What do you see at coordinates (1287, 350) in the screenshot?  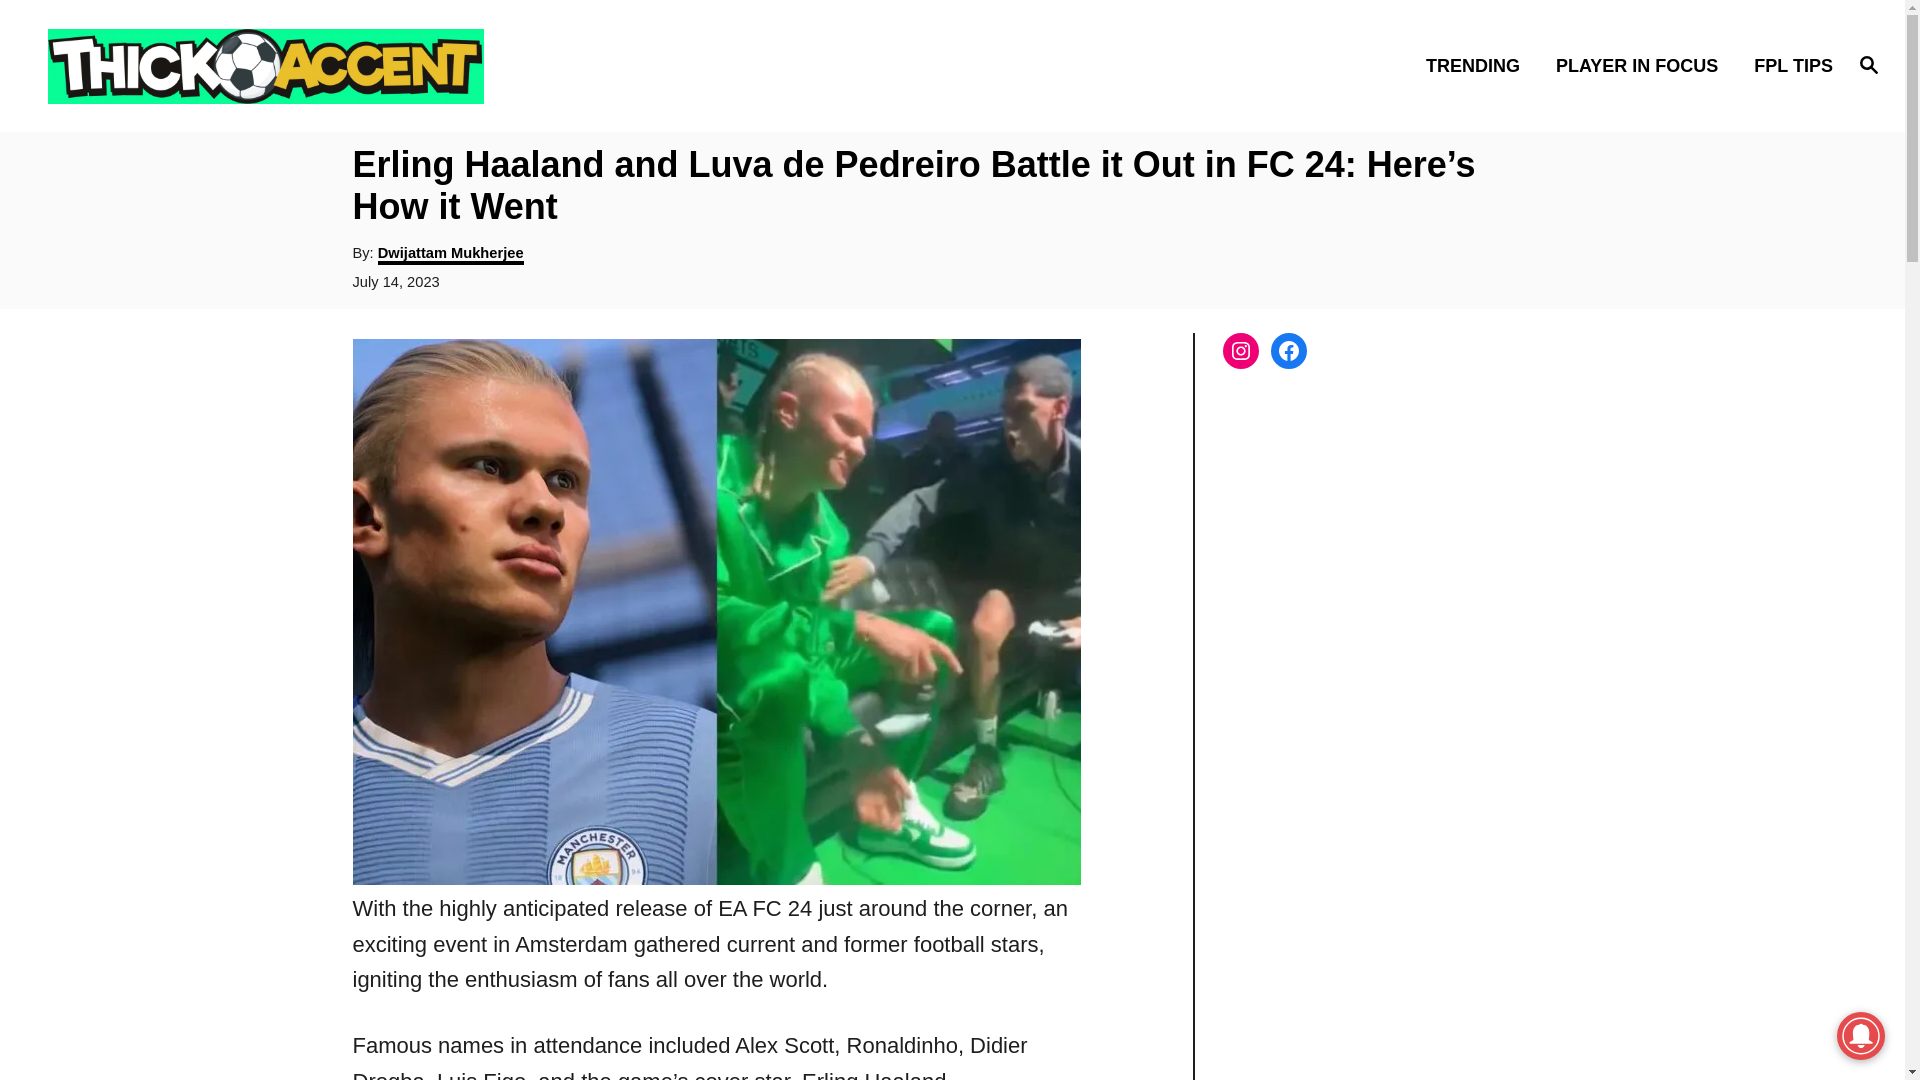 I see `Facebook` at bounding box center [1287, 350].